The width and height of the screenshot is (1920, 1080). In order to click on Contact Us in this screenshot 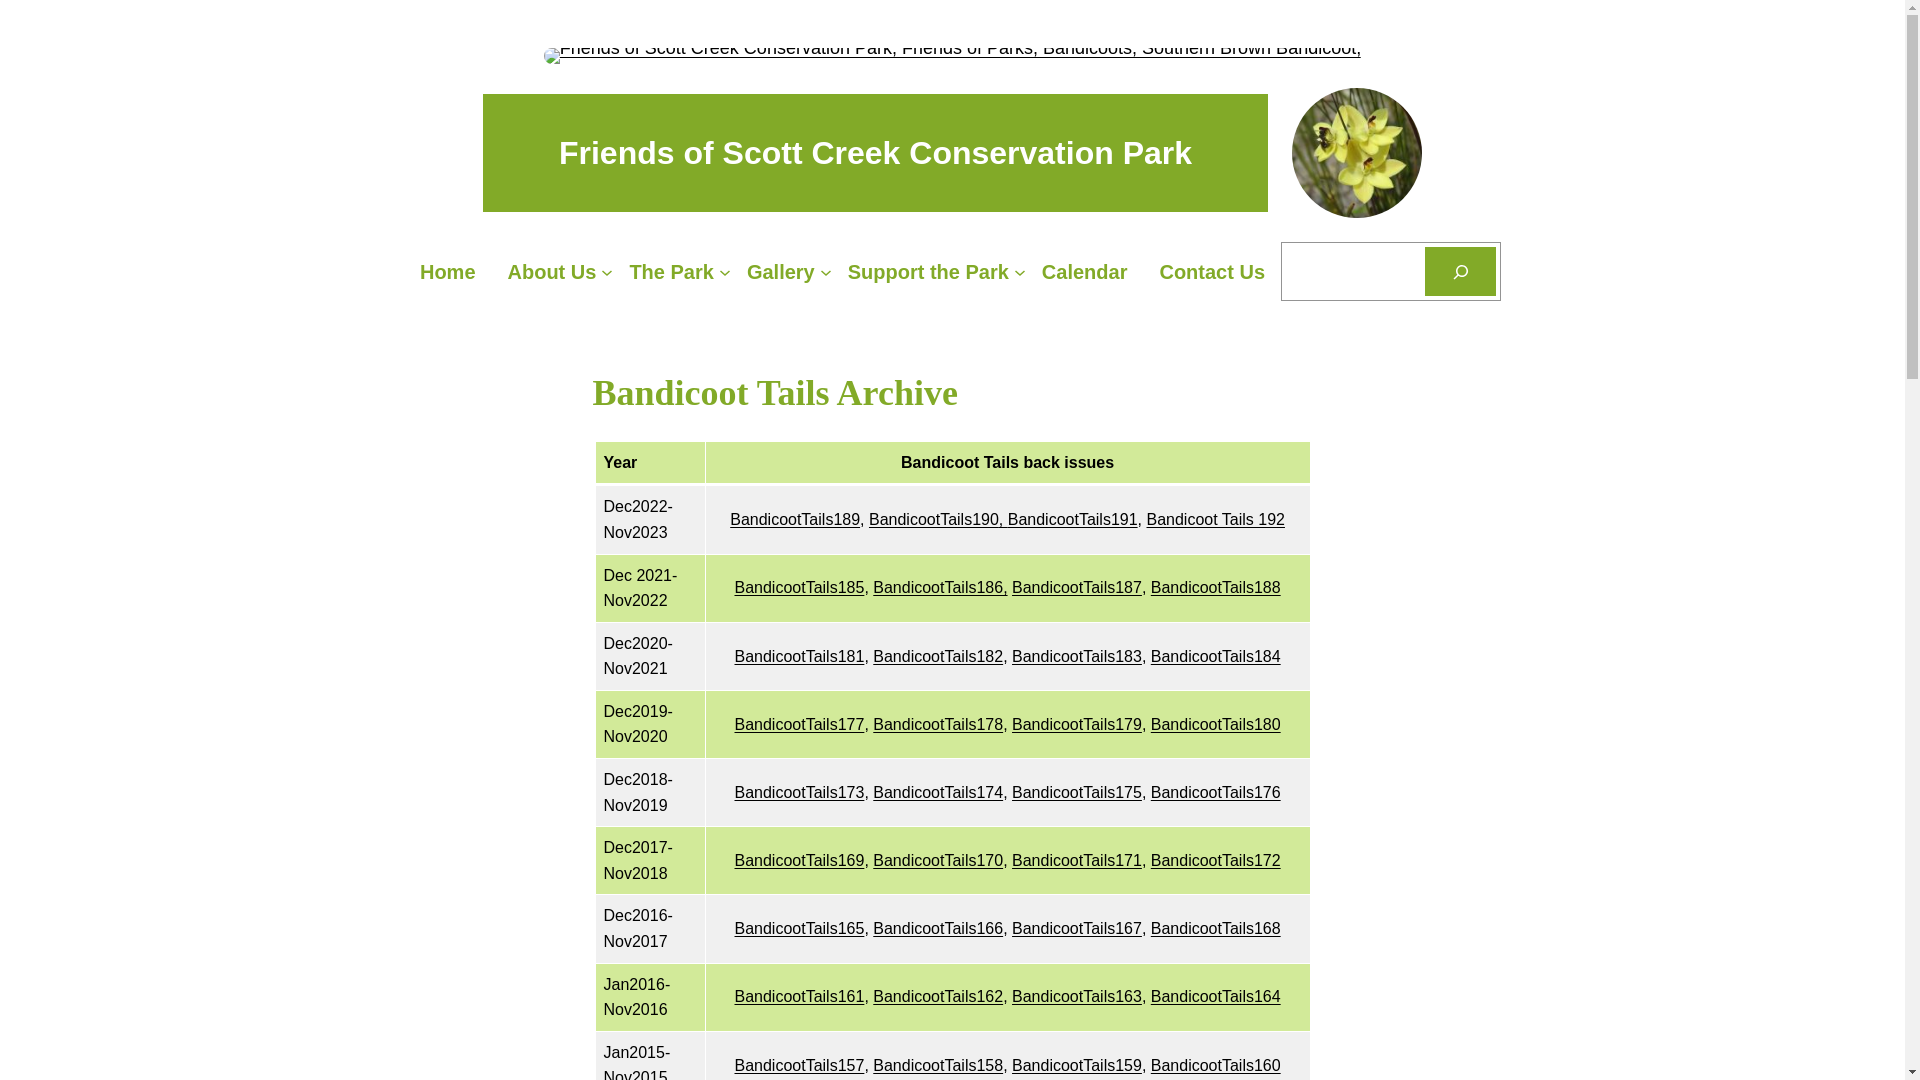, I will do `click(1212, 272)`.